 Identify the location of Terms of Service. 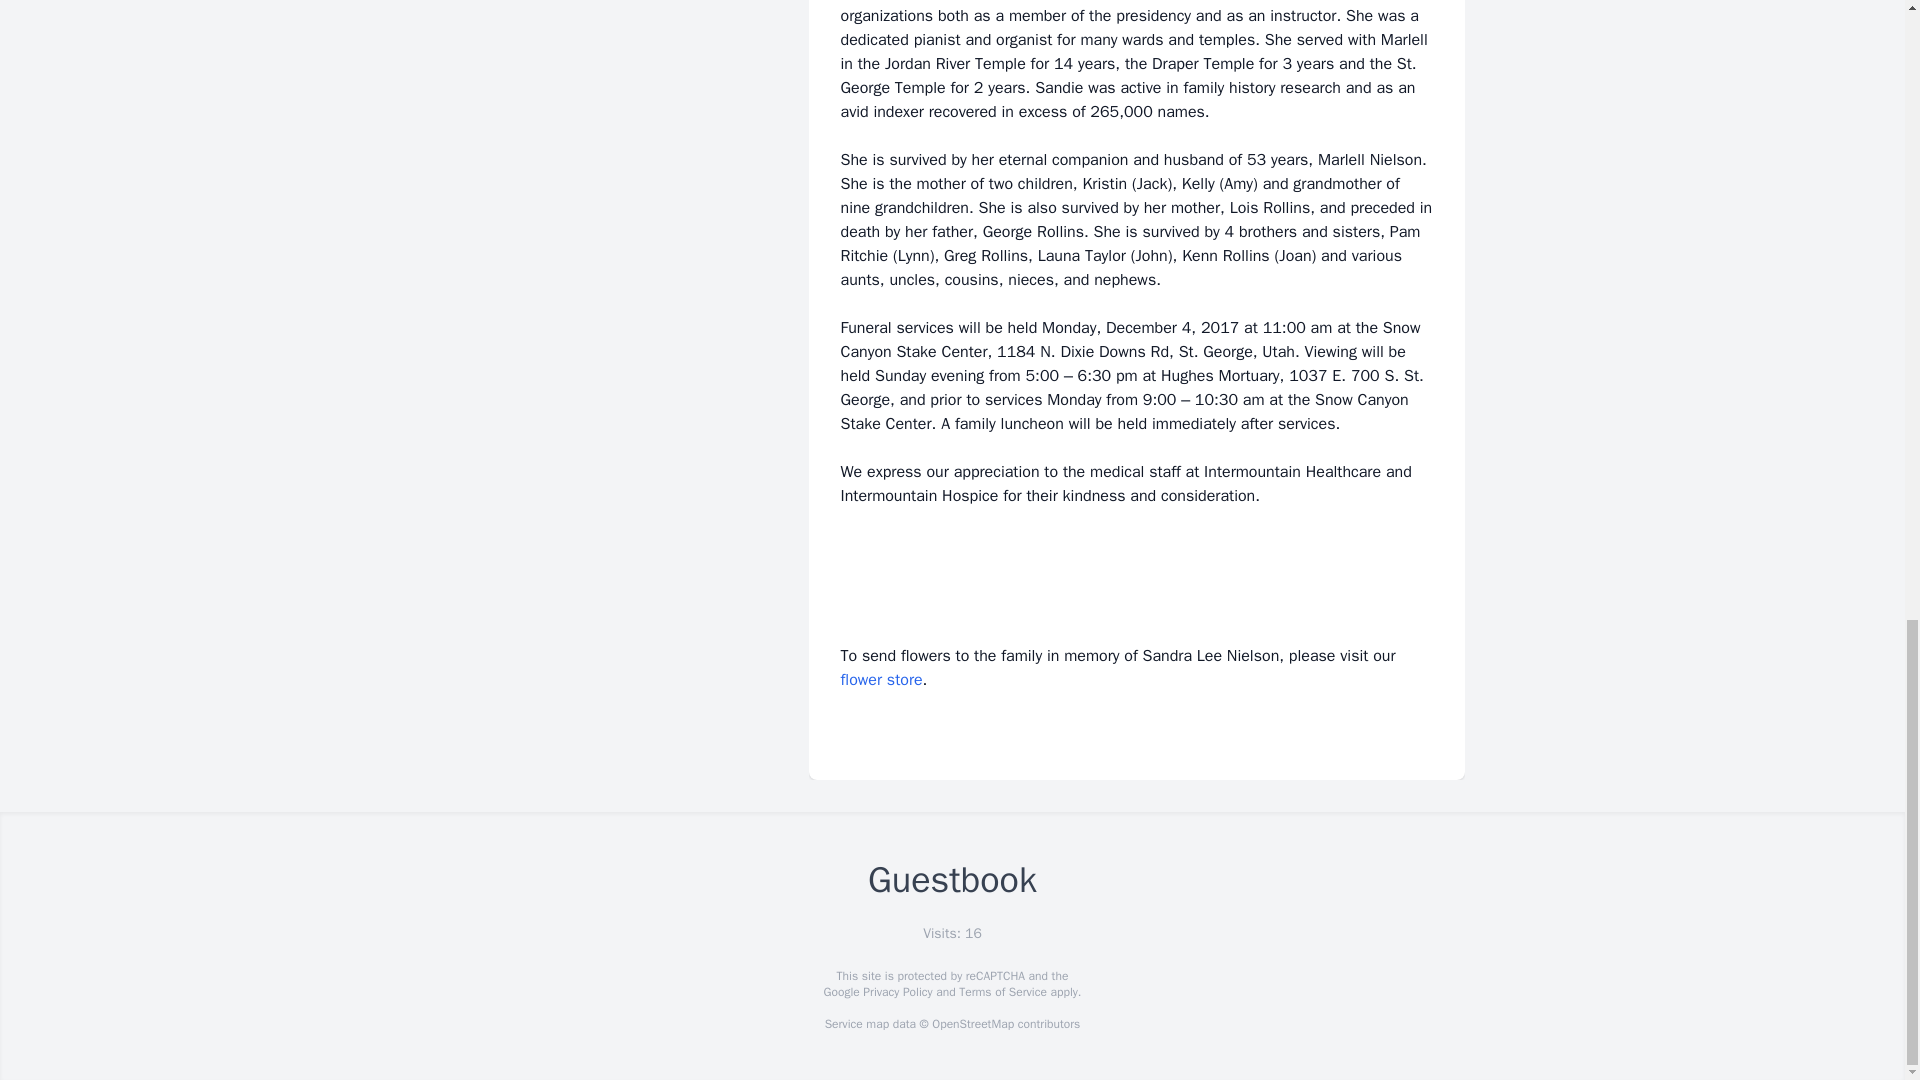
(1002, 992).